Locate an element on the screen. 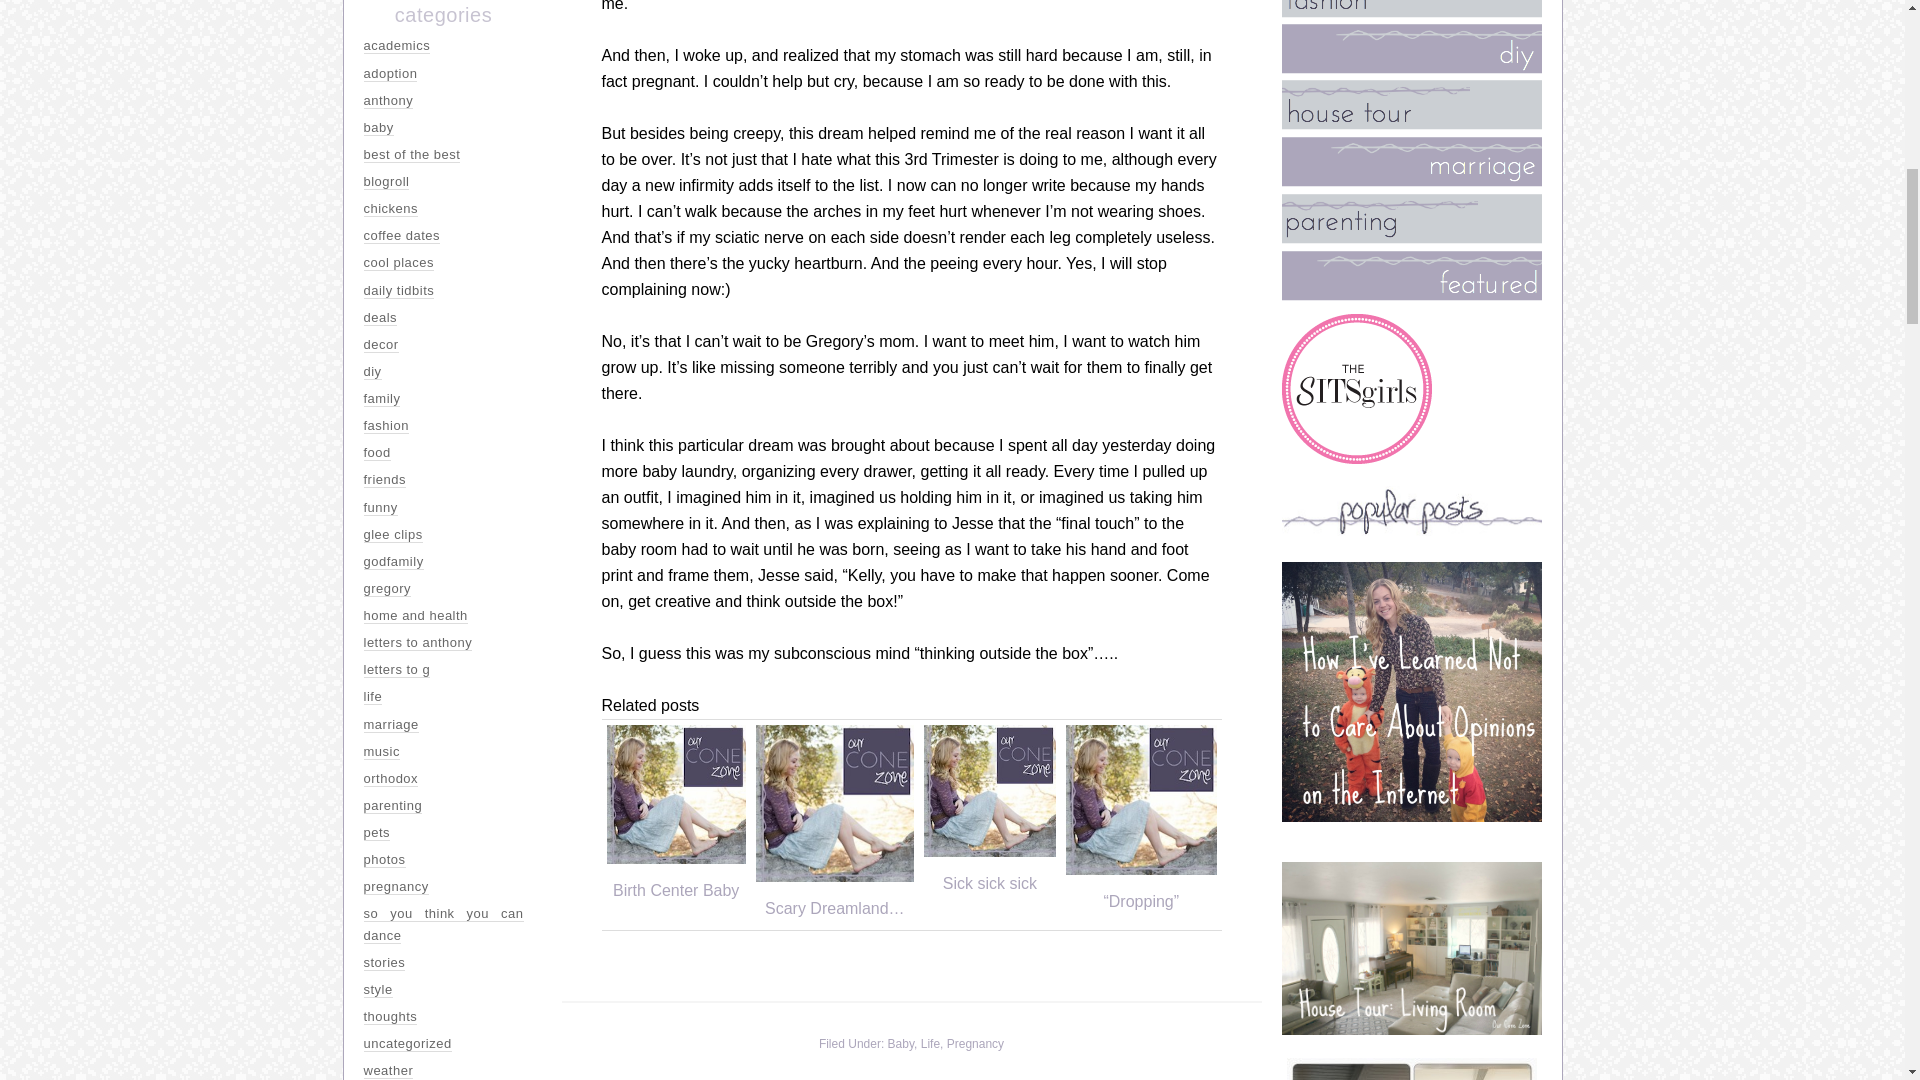 The image size is (1920, 1080). Birth Center Baby is located at coordinates (676, 890).